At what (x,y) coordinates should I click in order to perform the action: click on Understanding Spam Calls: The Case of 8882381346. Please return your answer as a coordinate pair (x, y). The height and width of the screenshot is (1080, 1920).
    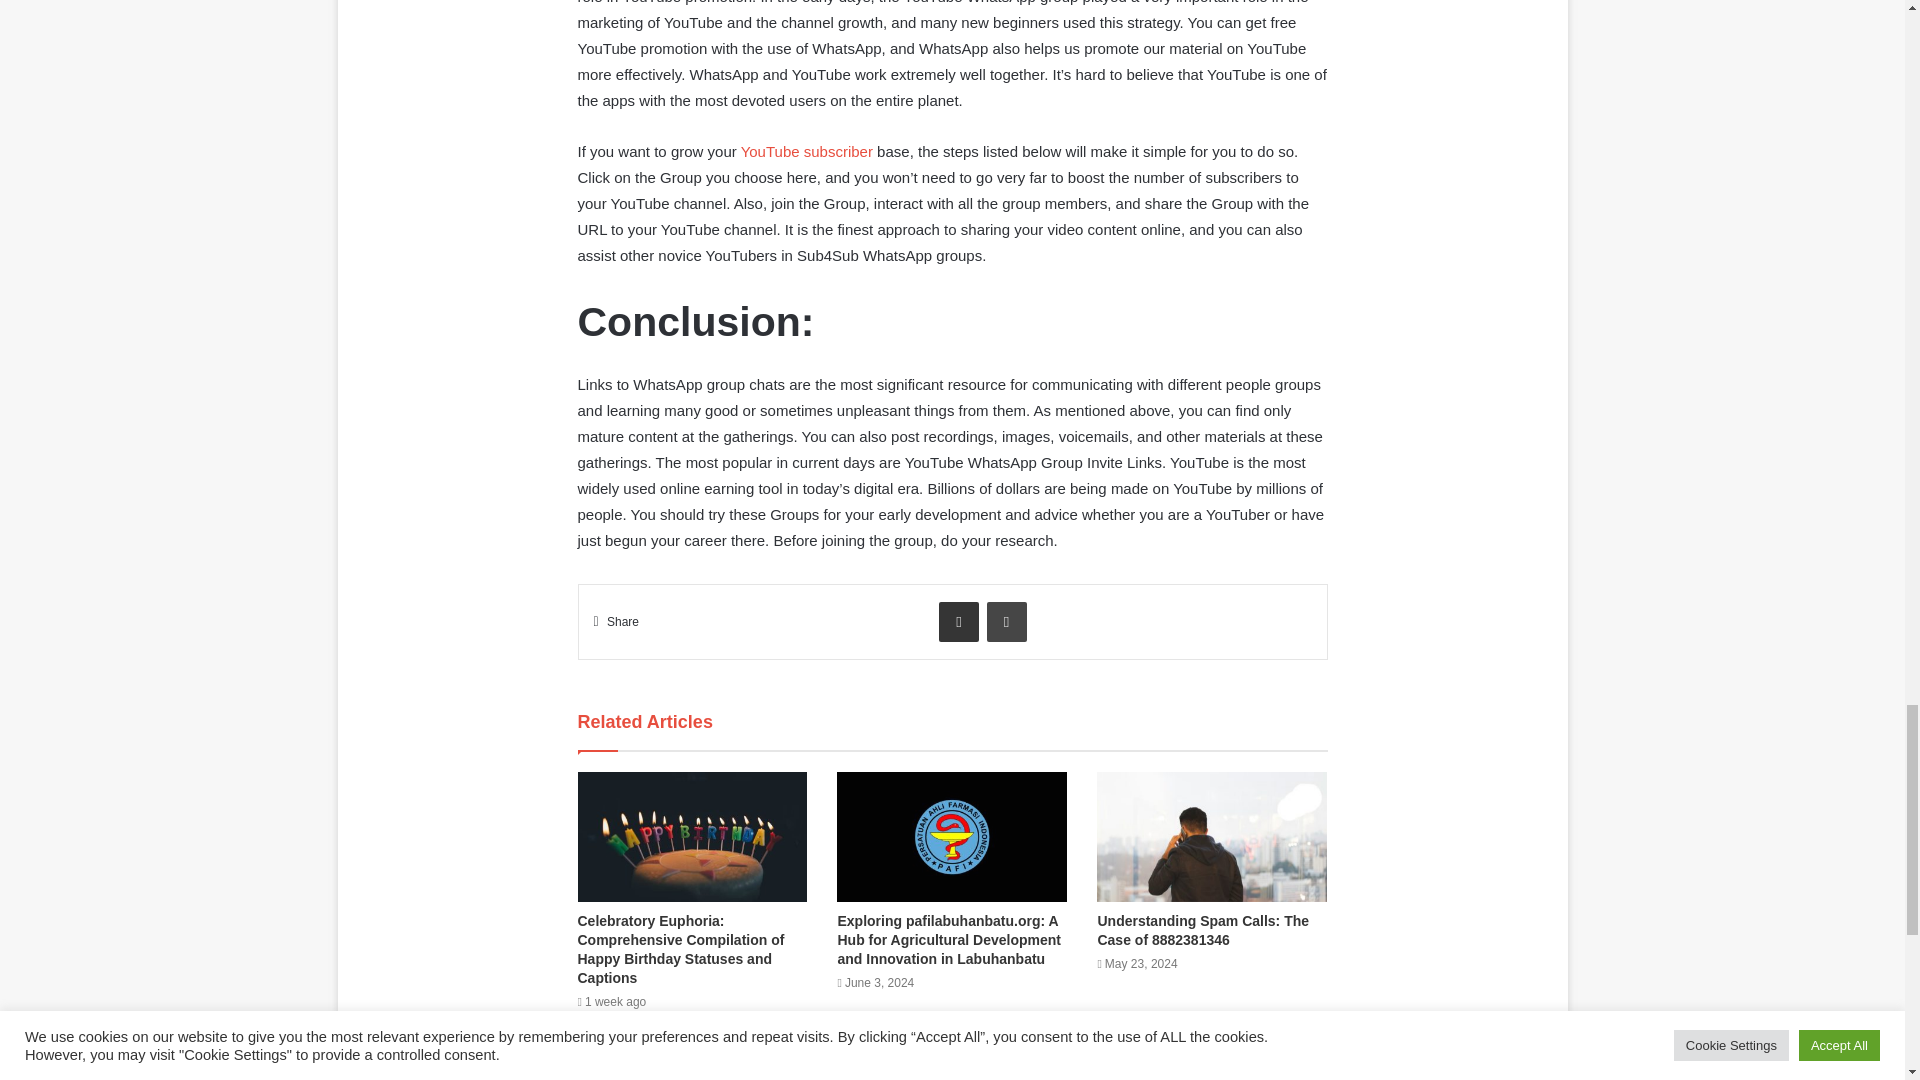
    Looking at the image, I should click on (1202, 930).